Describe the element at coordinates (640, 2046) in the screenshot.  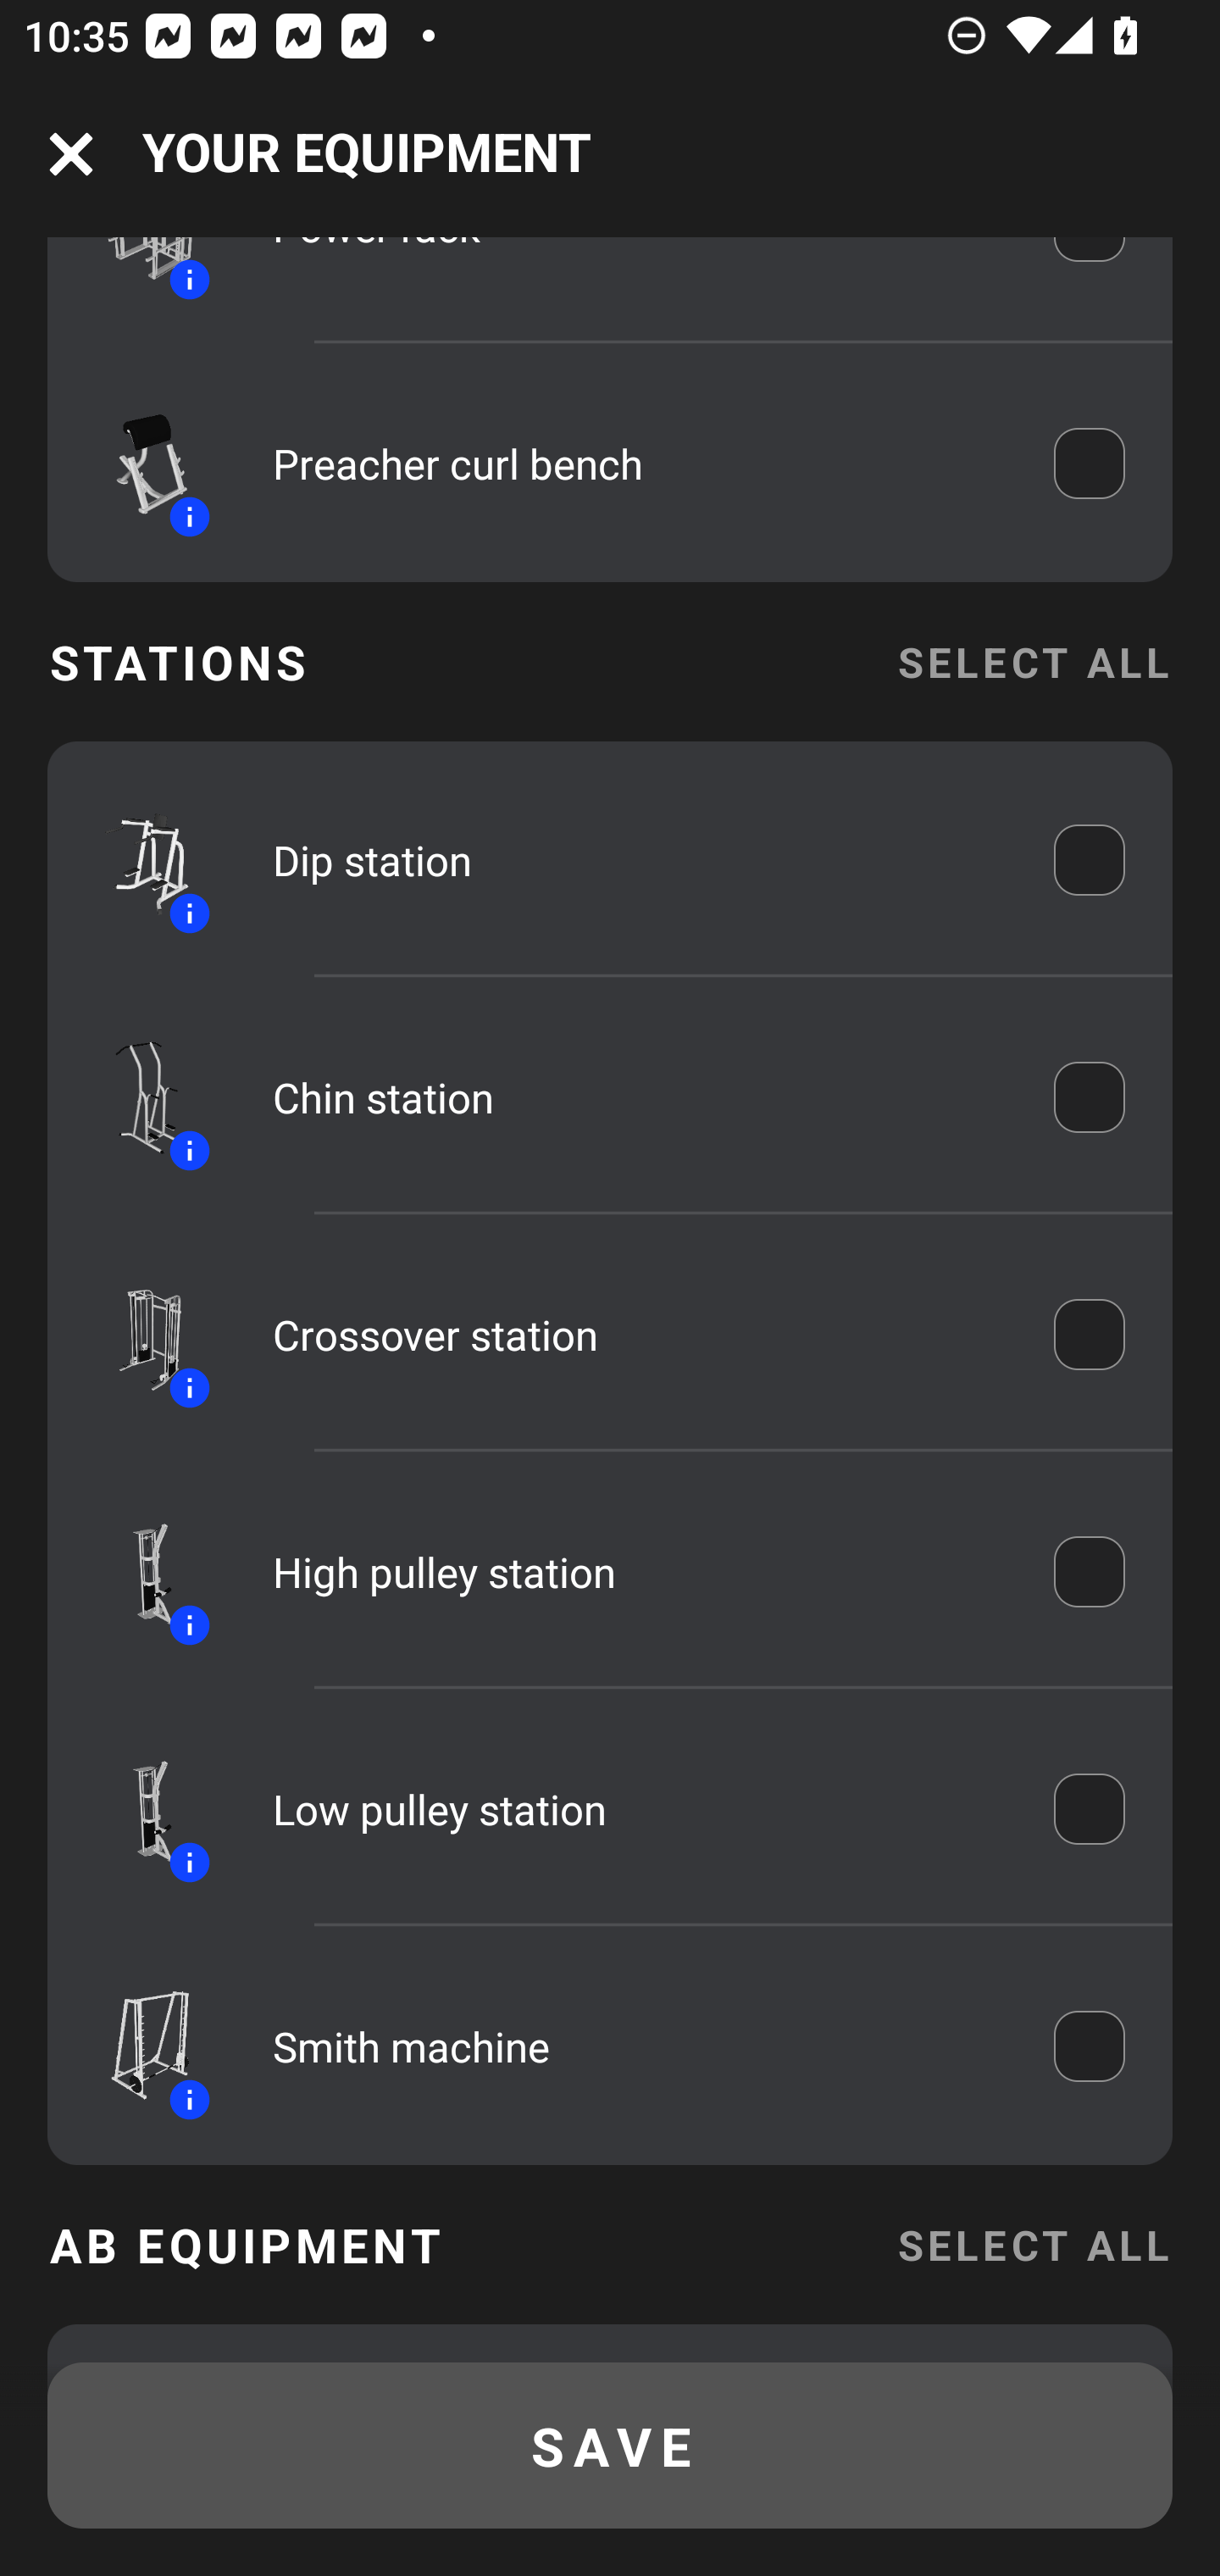
I see `Smith machine` at that location.